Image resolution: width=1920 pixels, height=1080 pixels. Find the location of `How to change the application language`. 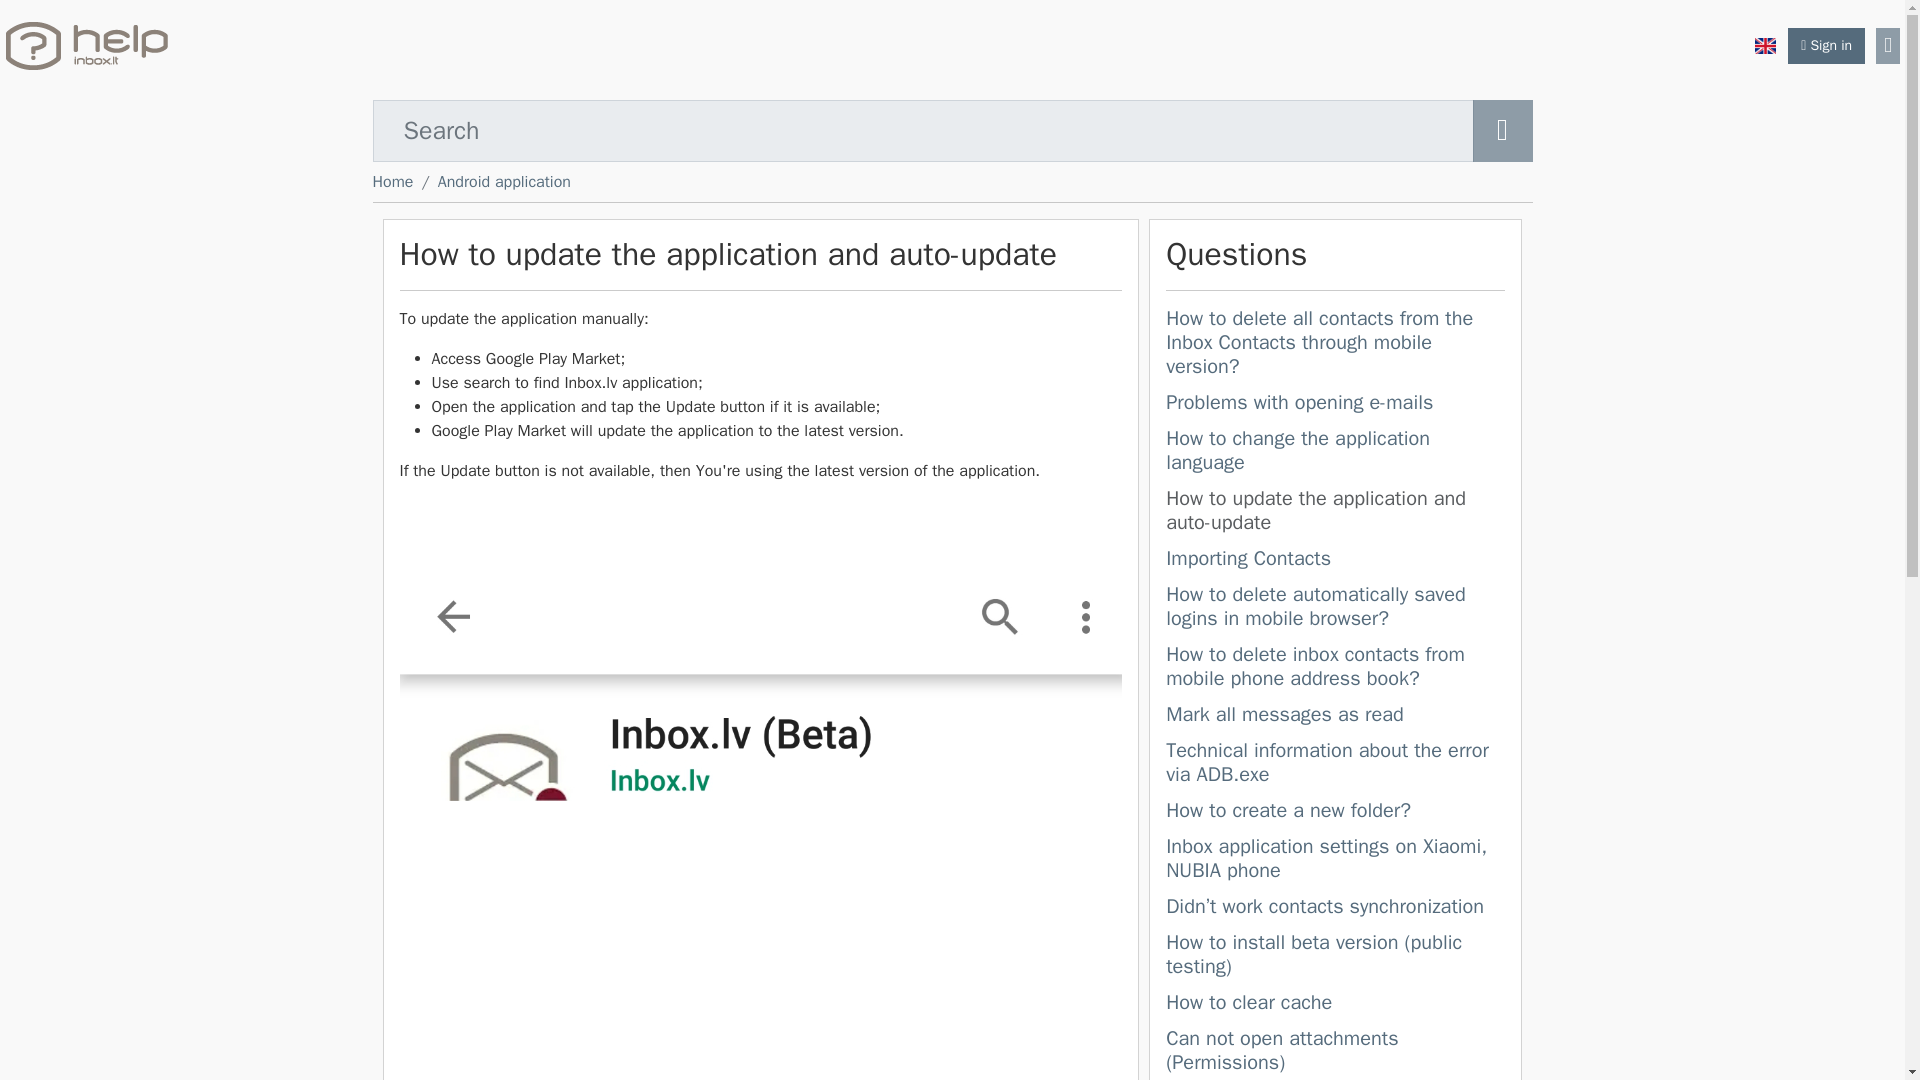

How to change the application language is located at coordinates (1335, 452).